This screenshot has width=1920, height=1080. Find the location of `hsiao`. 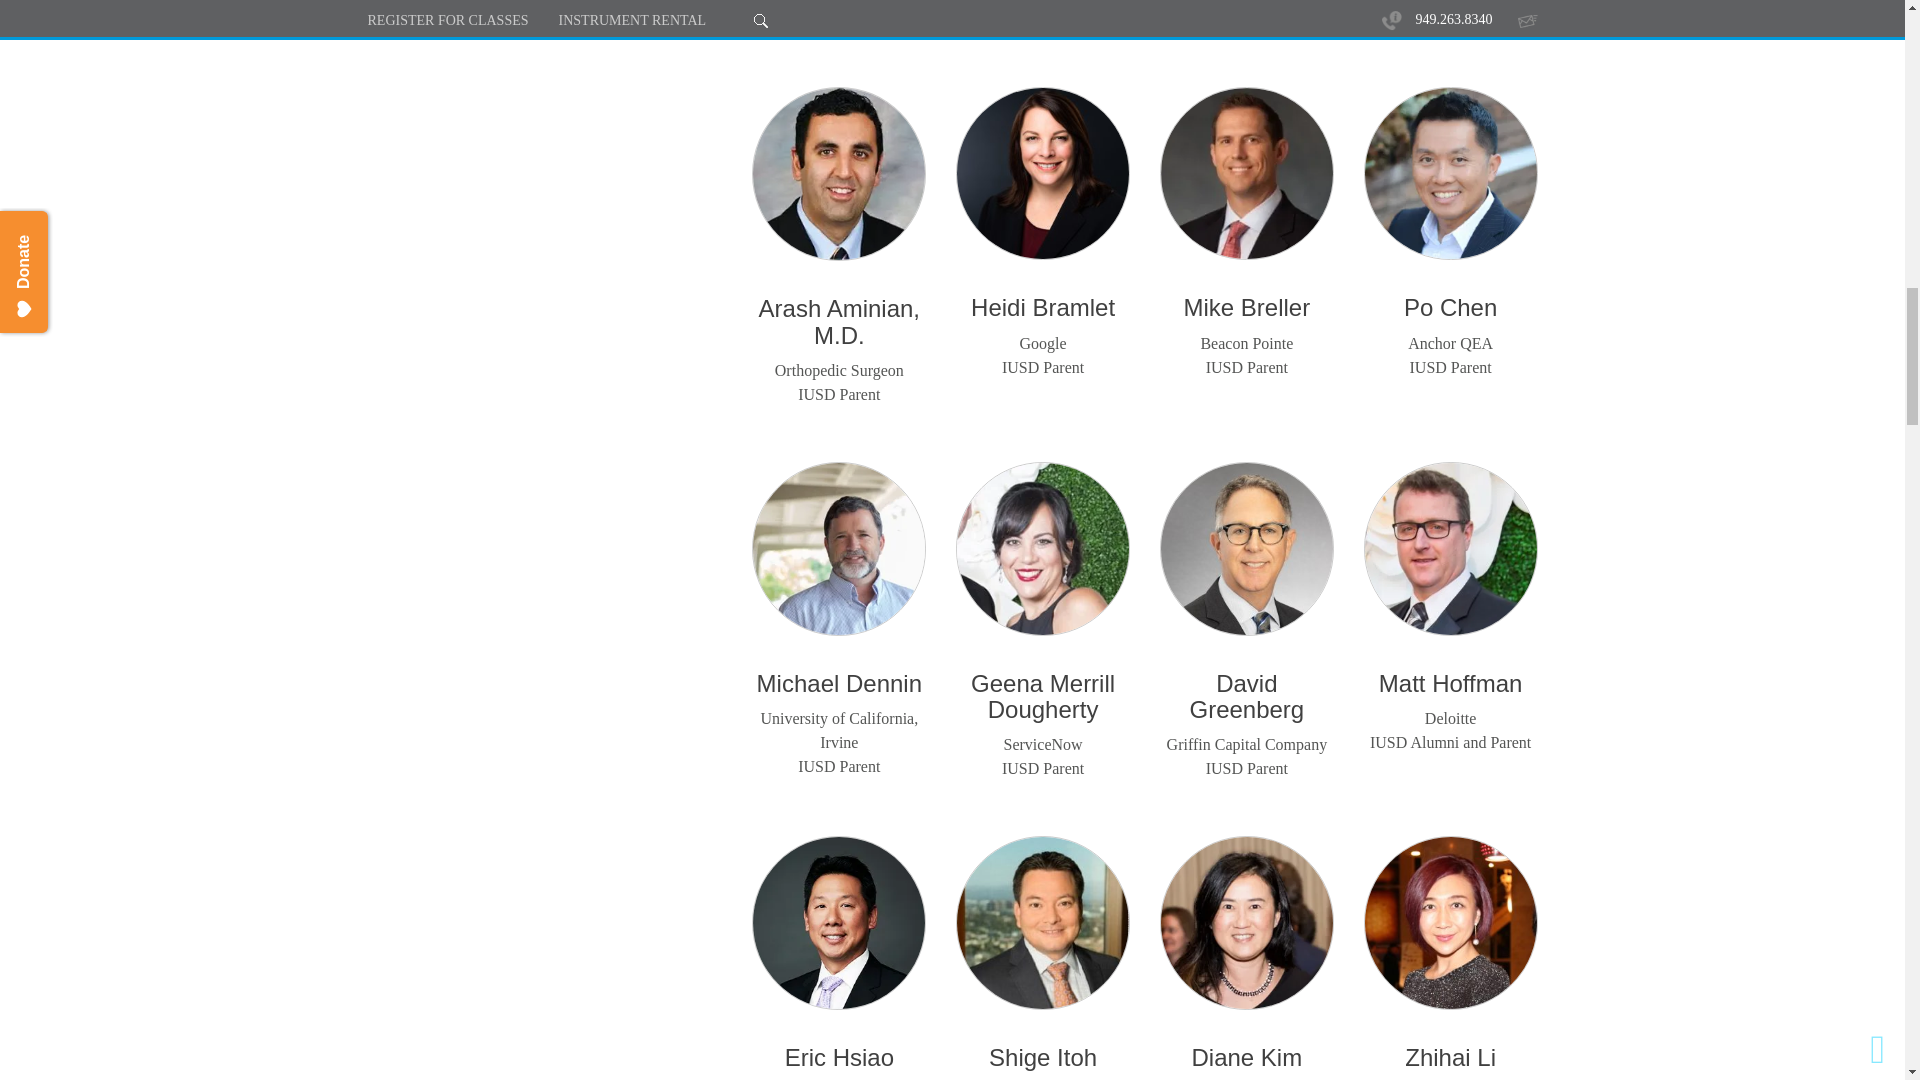

hsiao is located at coordinates (838, 922).